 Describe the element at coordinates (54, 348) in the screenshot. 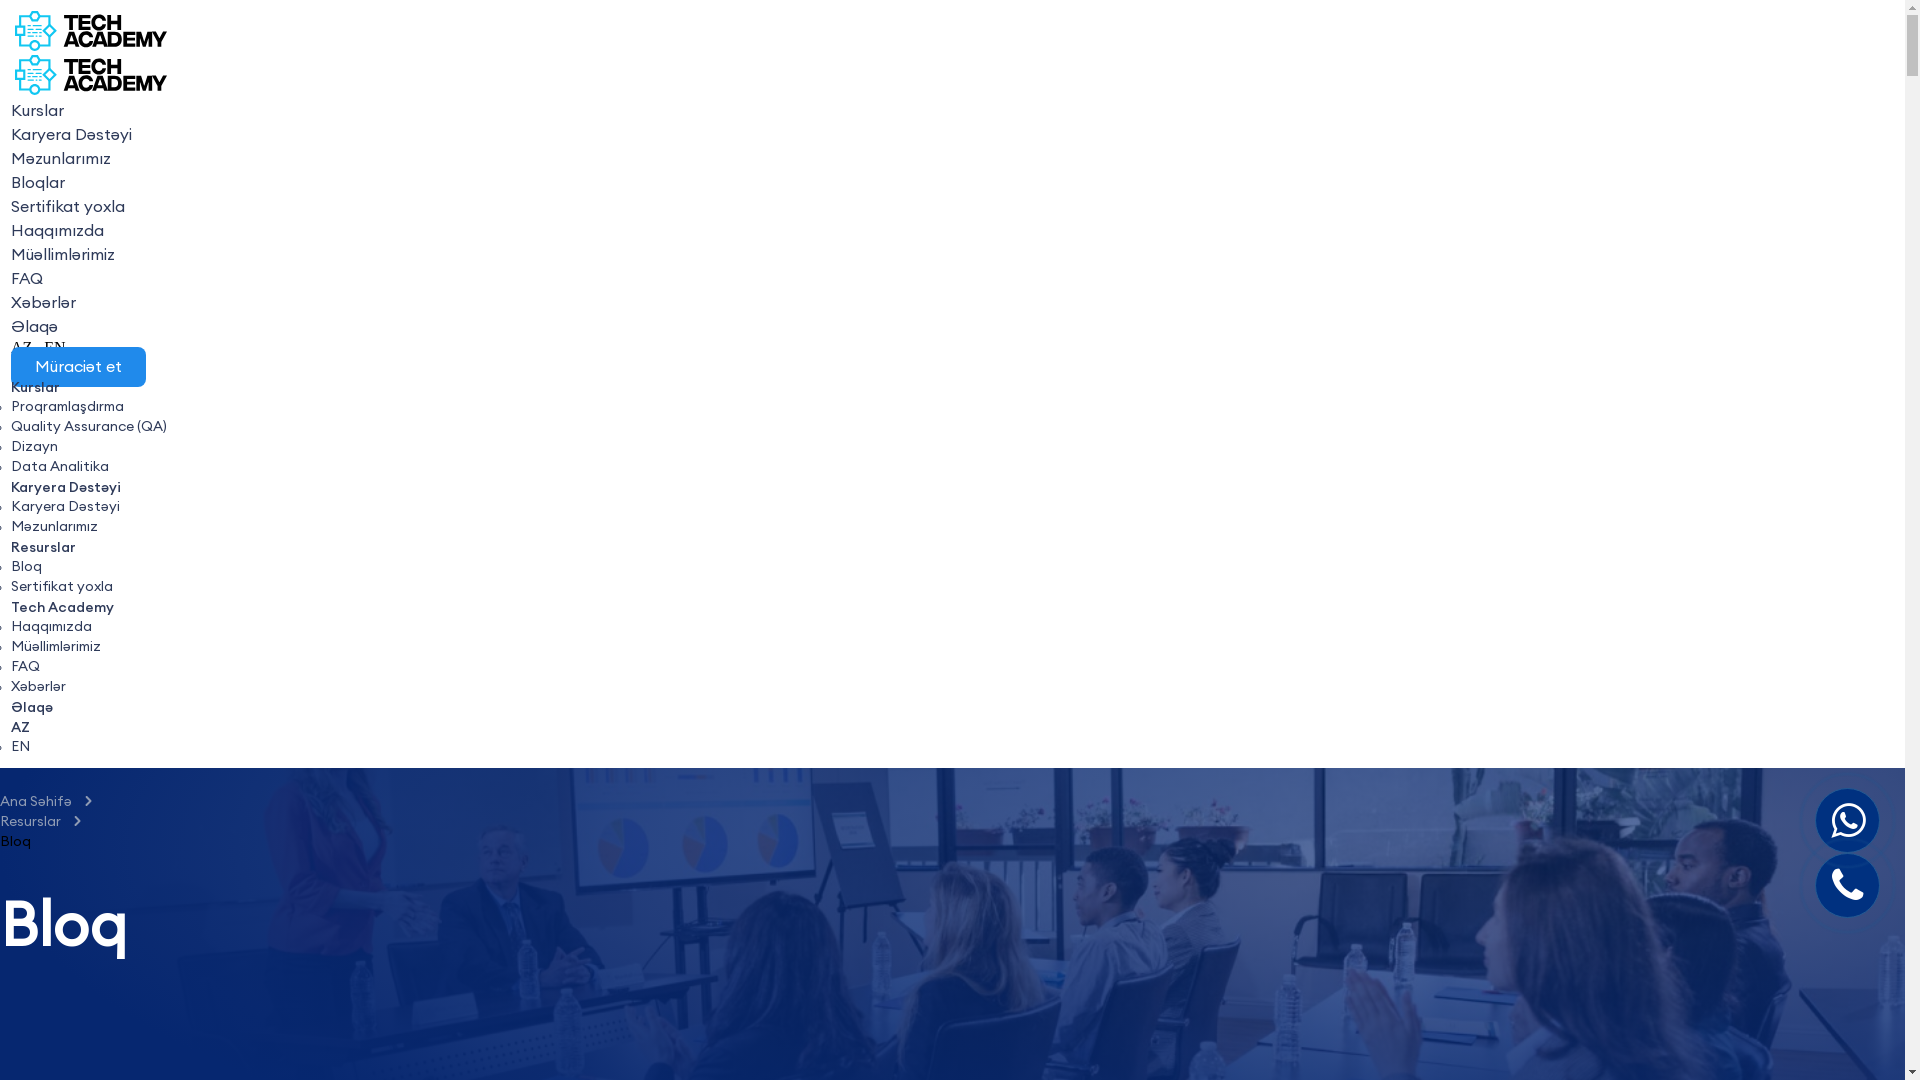

I see `EN` at that location.